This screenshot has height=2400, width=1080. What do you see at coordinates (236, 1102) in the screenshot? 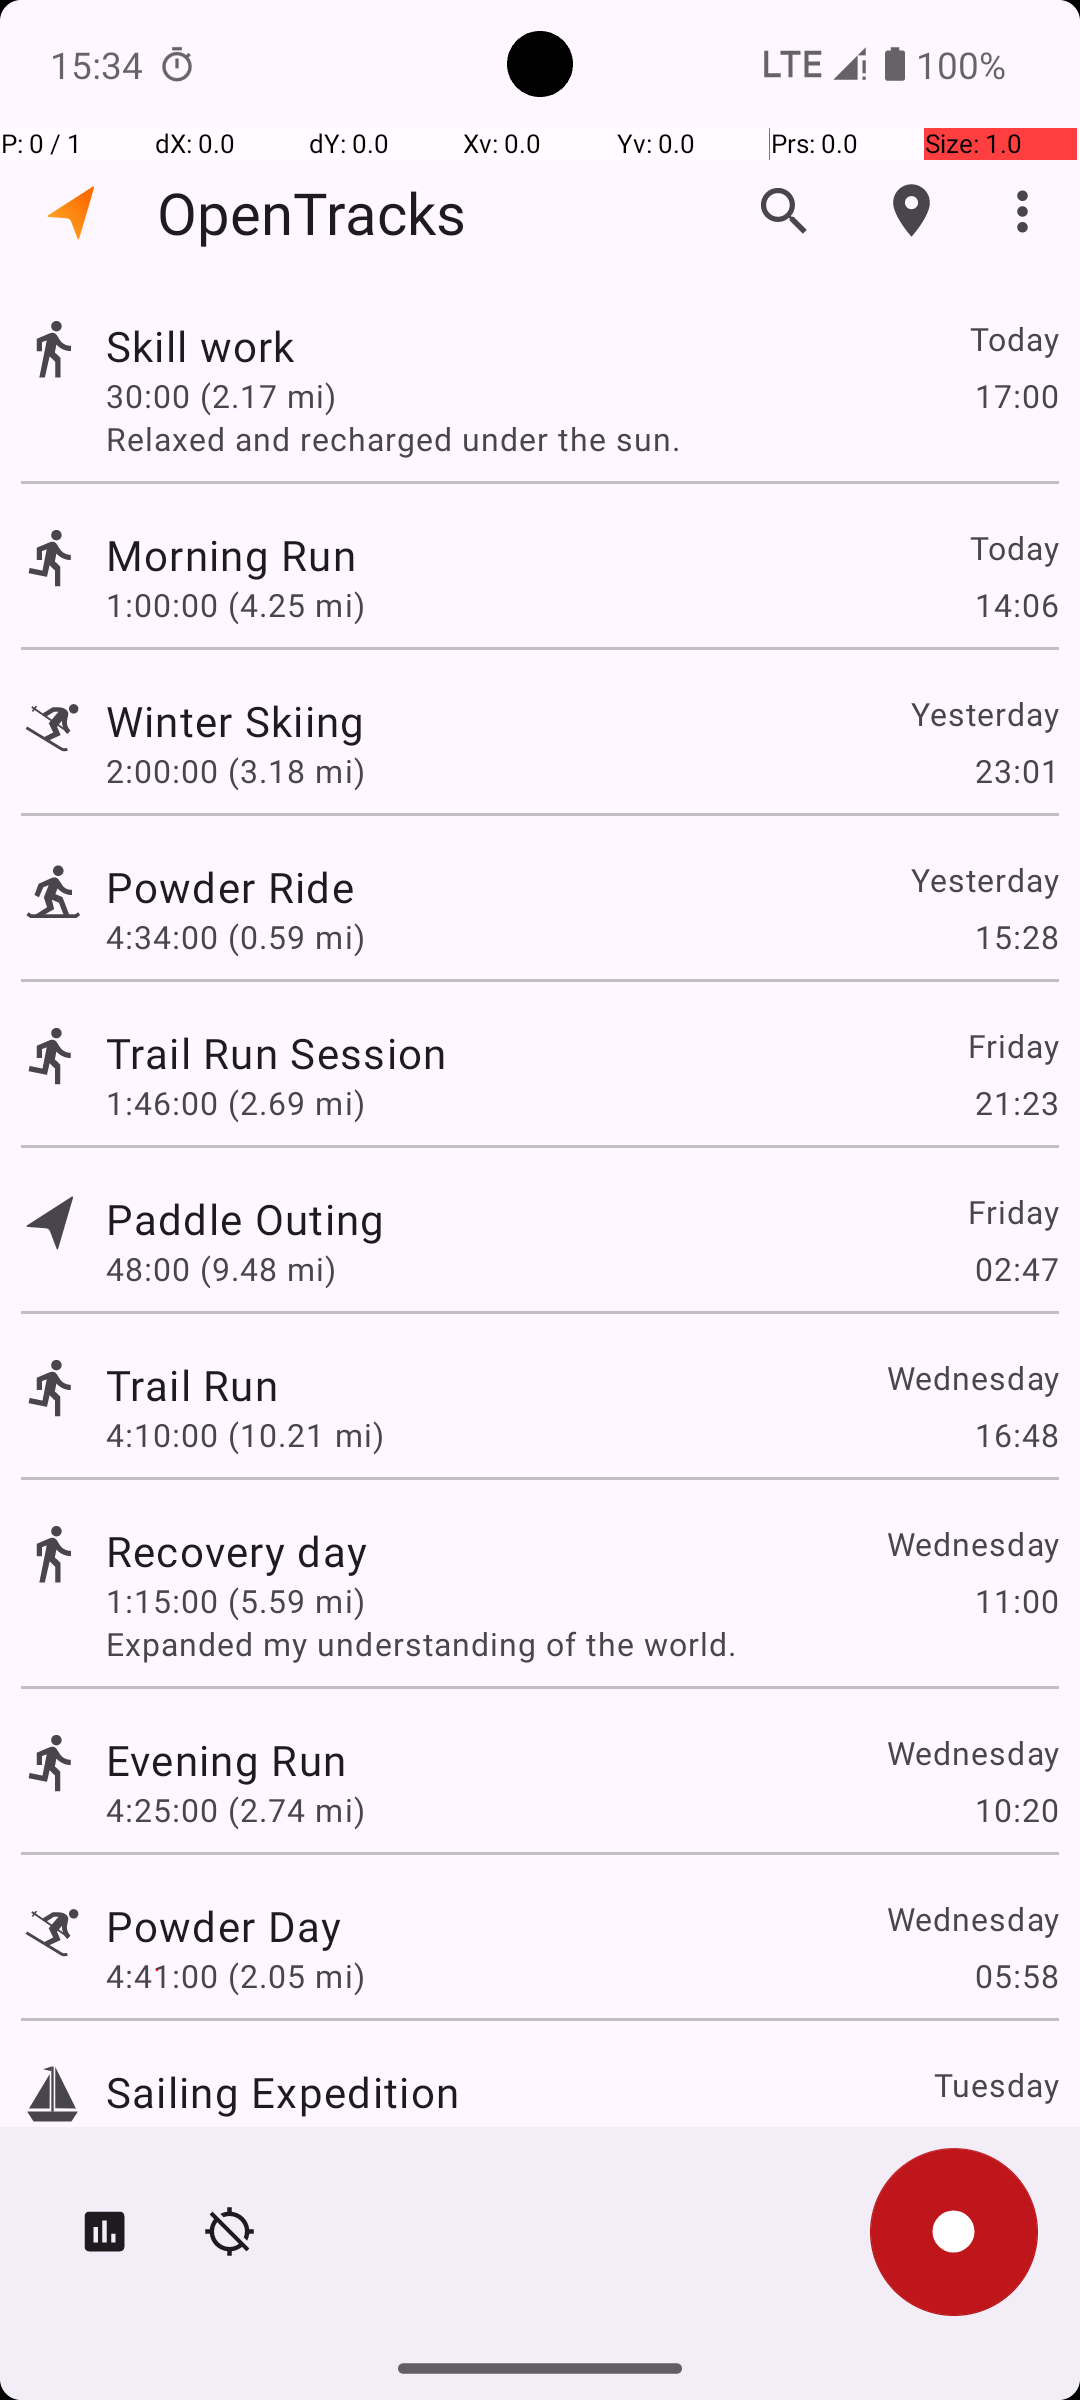
I see `1:46:00 (2.69 mi)` at bounding box center [236, 1102].